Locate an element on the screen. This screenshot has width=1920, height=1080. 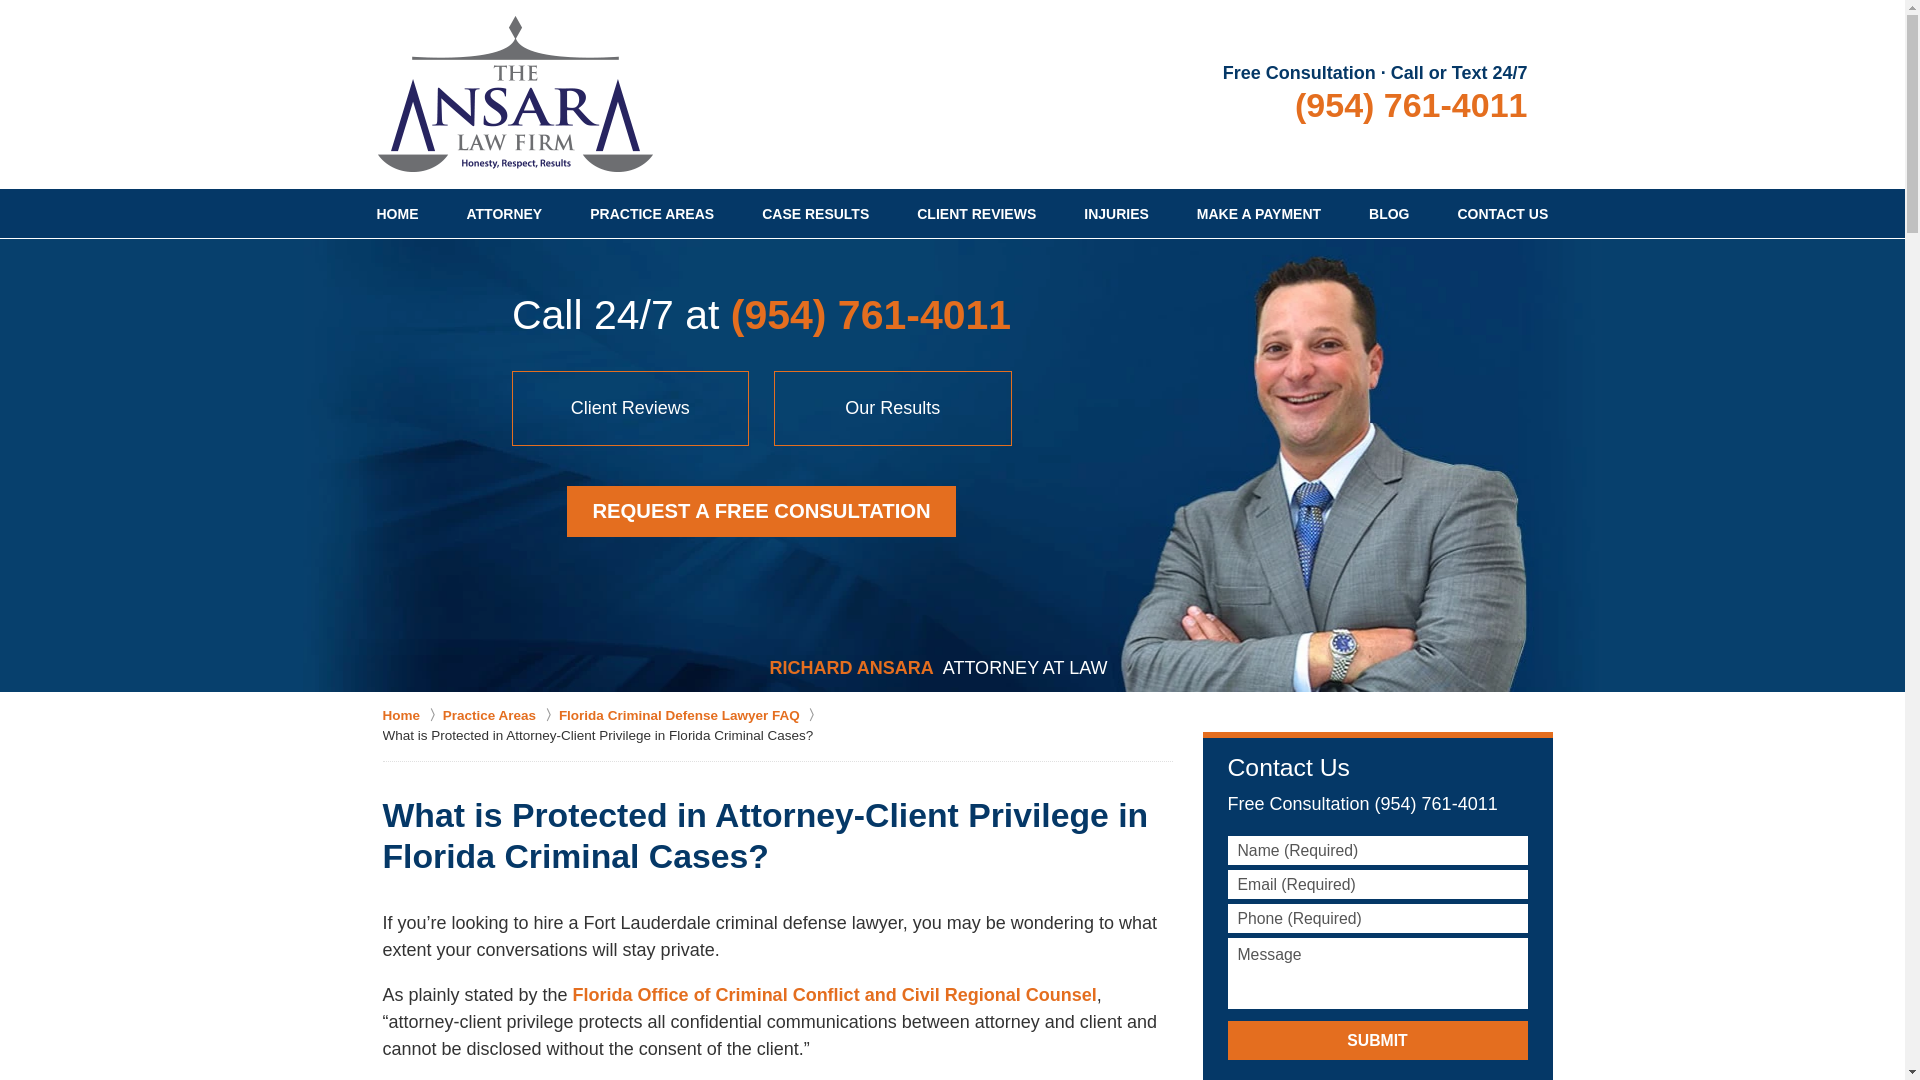
Fort Lauderdale Crime Lawyer The Ansara Law Firm Home is located at coordinates (515, 94).